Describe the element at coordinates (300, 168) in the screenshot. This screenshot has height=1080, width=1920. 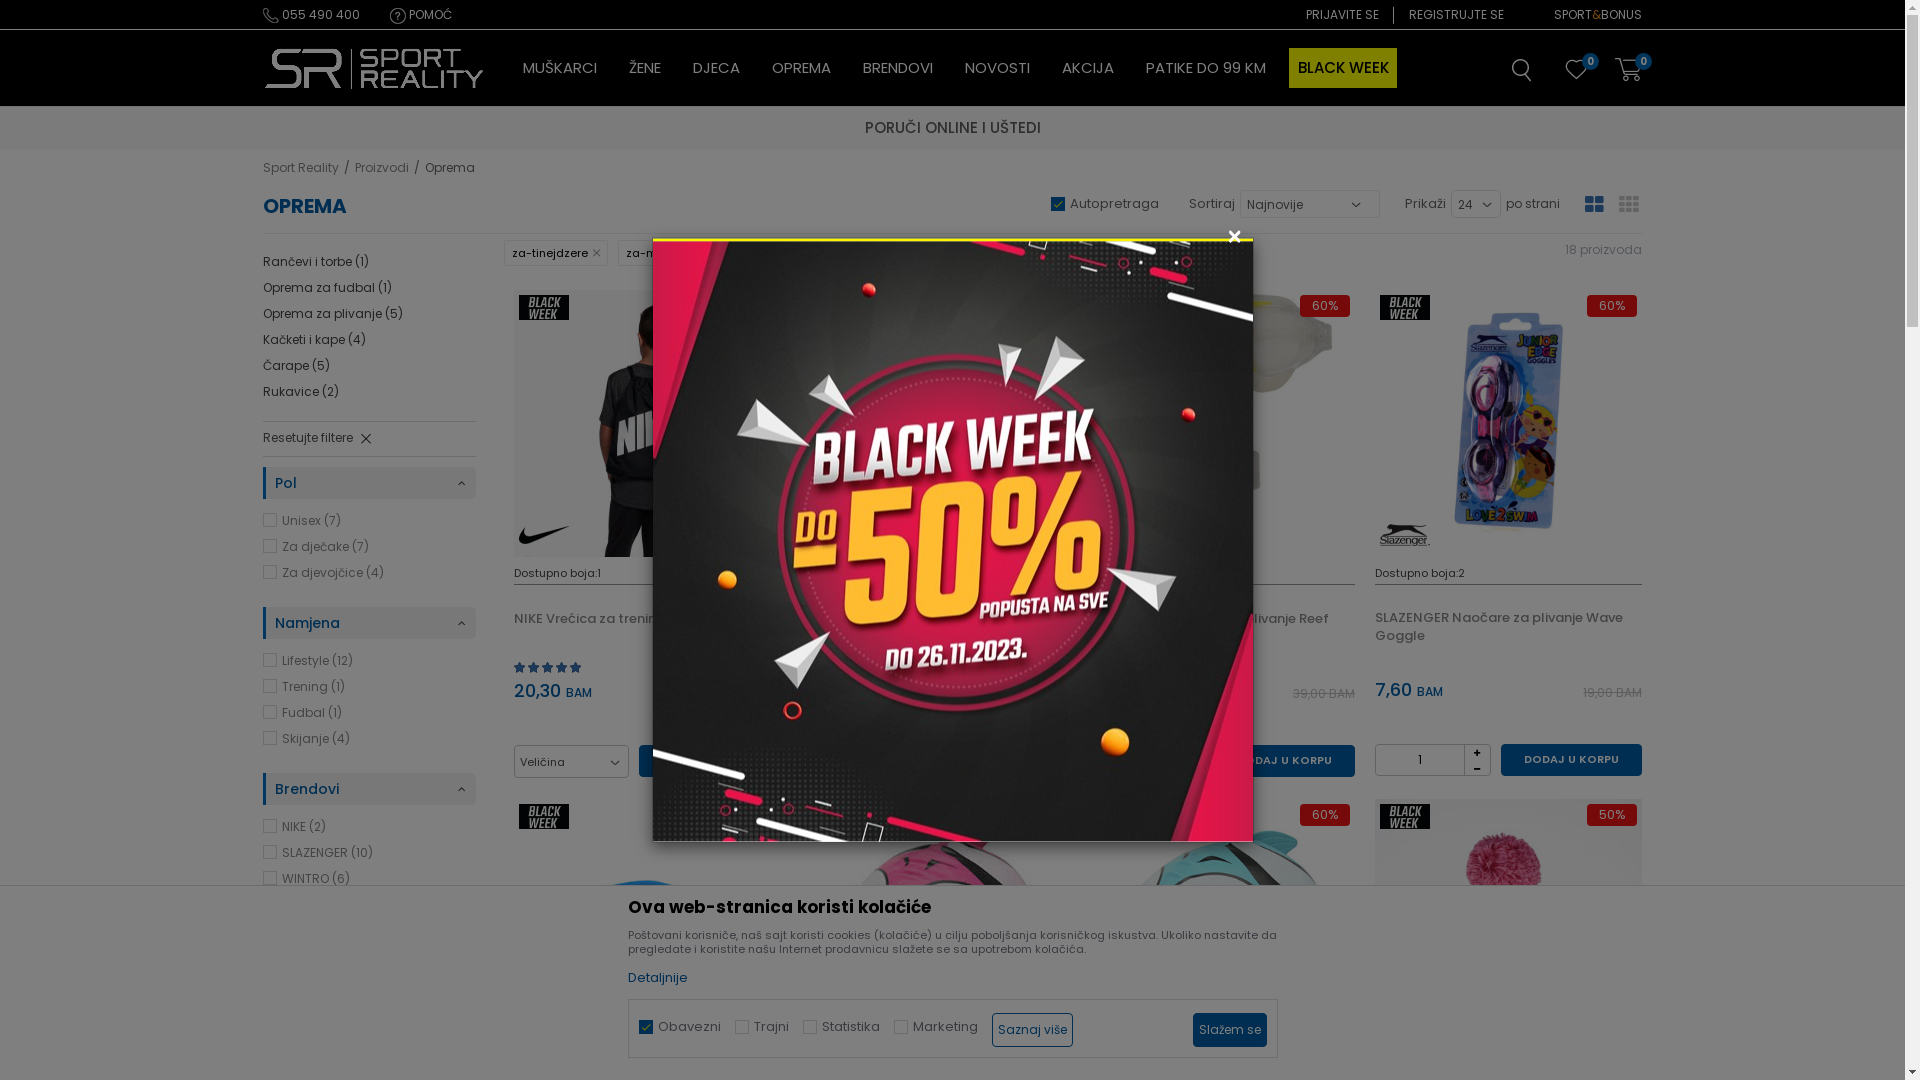
I see `Sport Reality` at that location.